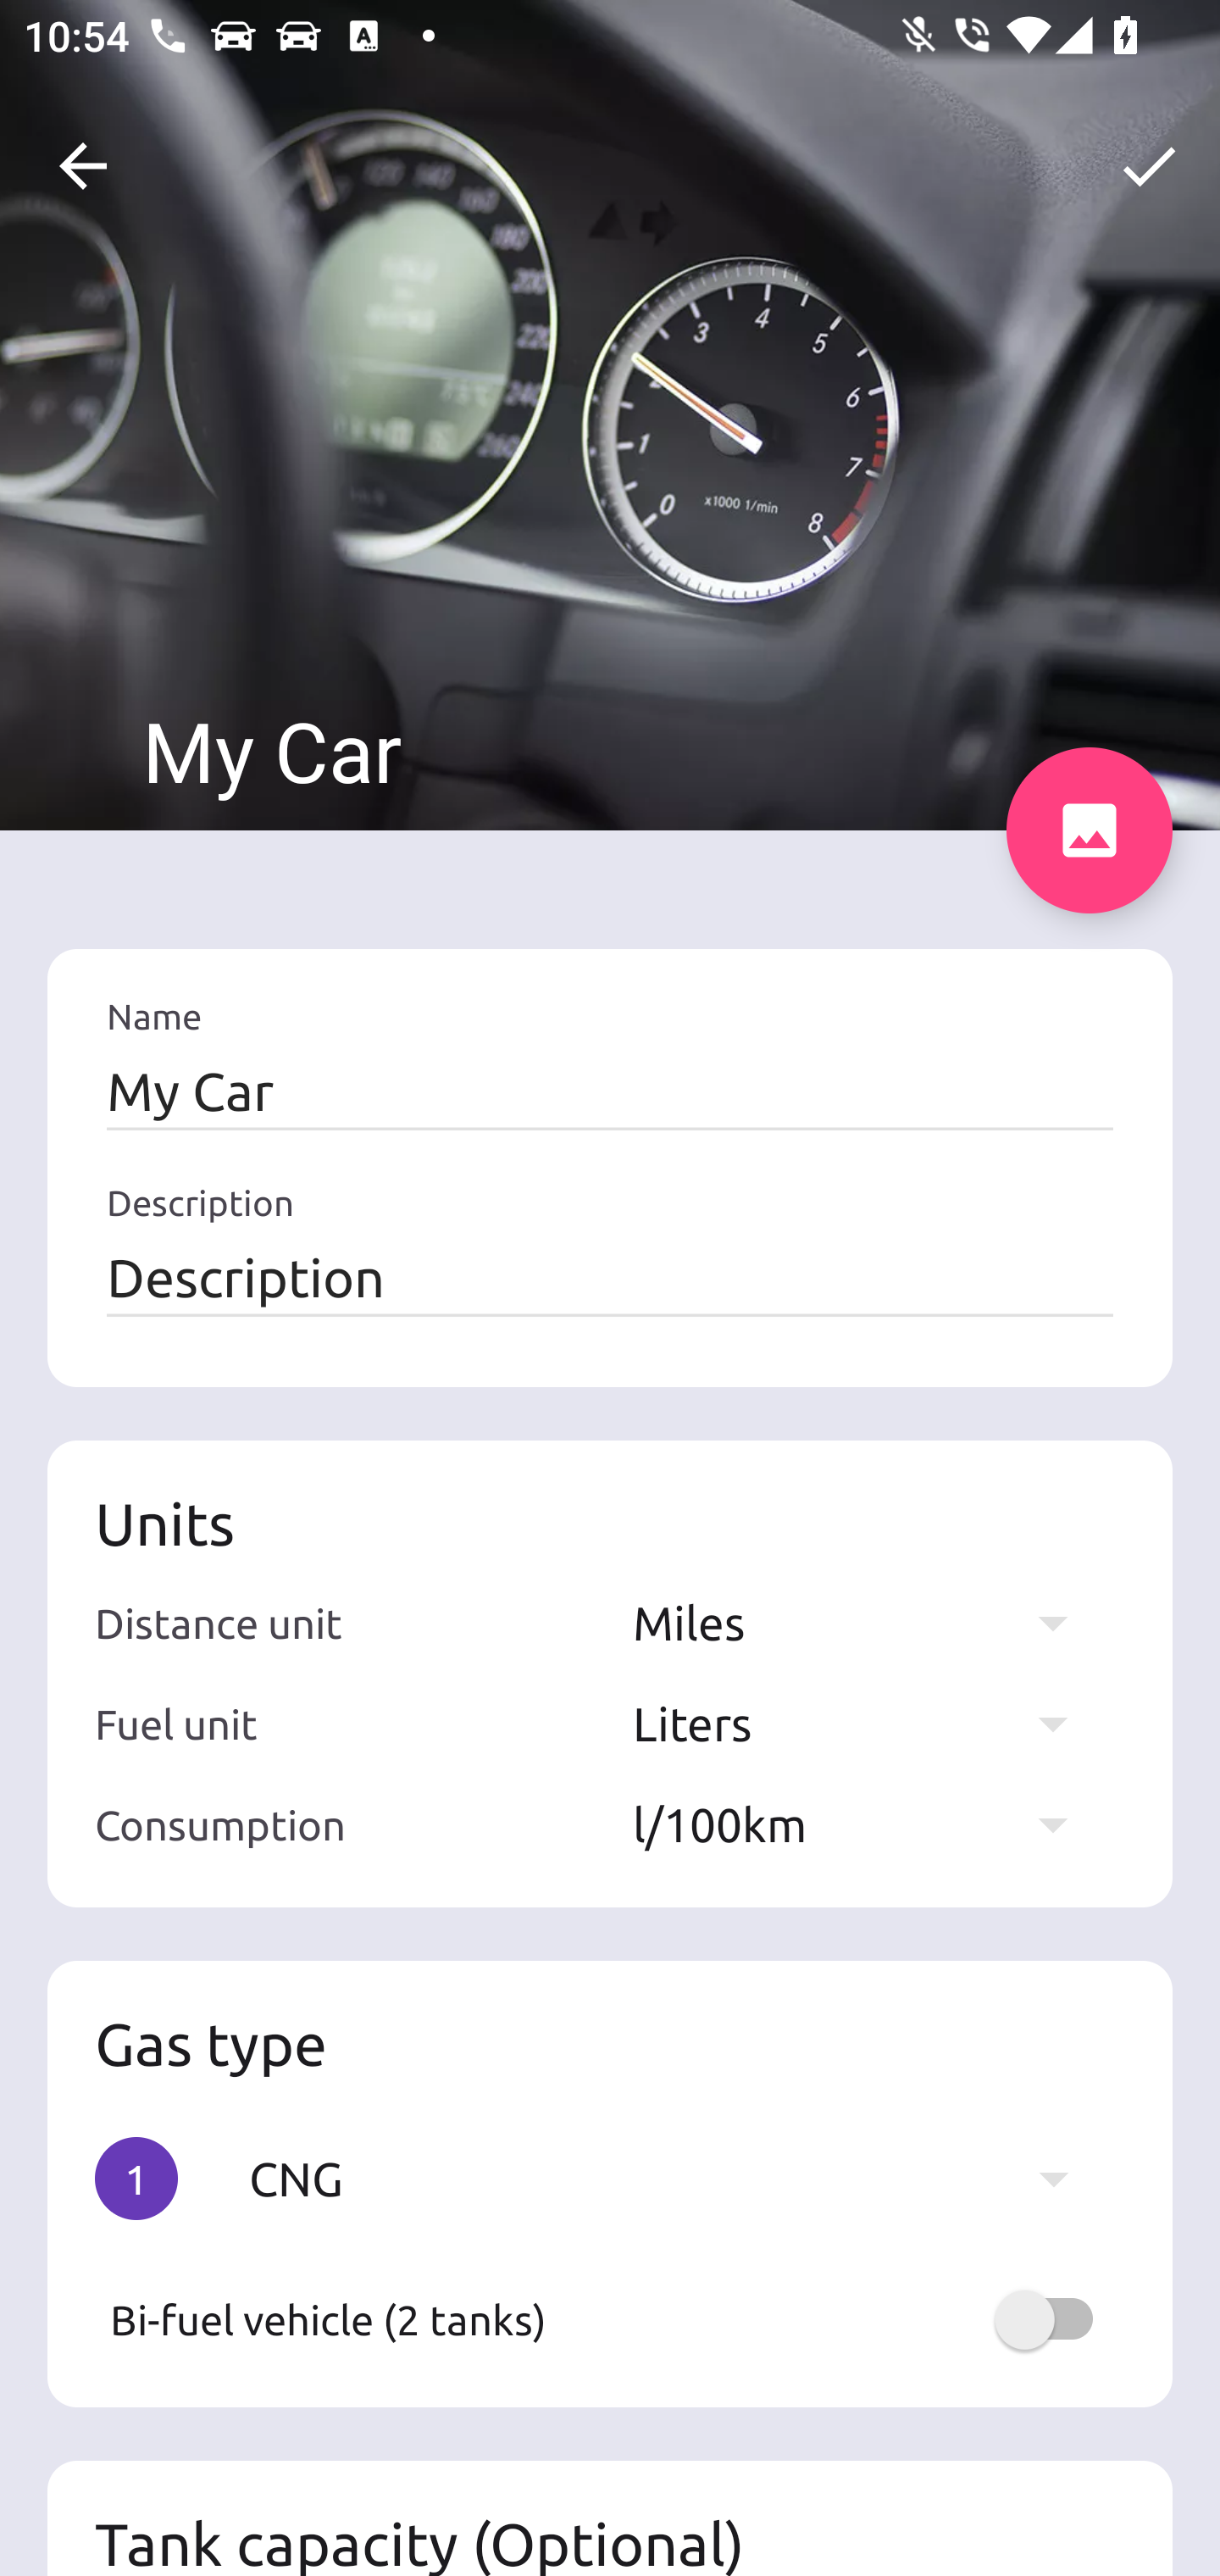 The image size is (1220, 2576). Describe the element at coordinates (866, 1824) in the screenshot. I see `l/100km` at that location.